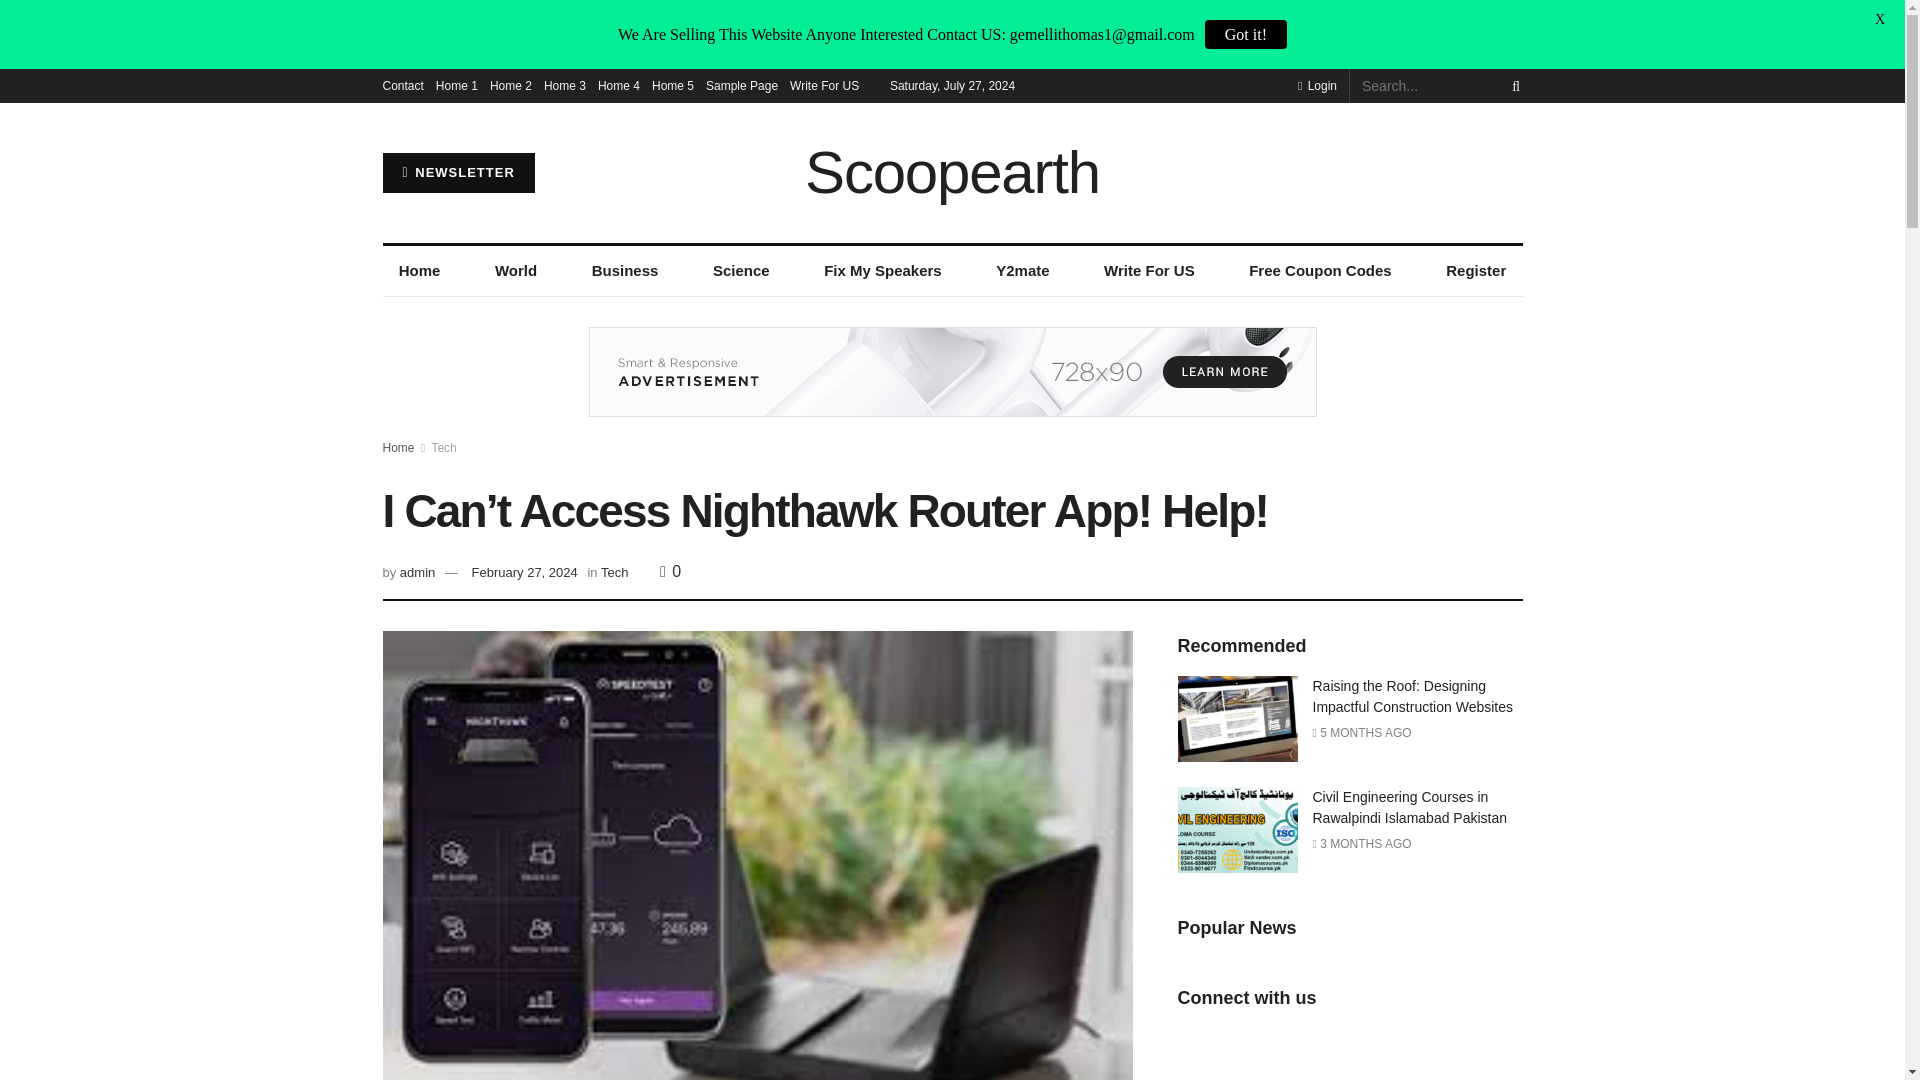 This screenshot has height=1080, width=1920. What do you see at coordinates (443, 447) in the screenshot?
I see `Tech` at bounding box center [443, 447].